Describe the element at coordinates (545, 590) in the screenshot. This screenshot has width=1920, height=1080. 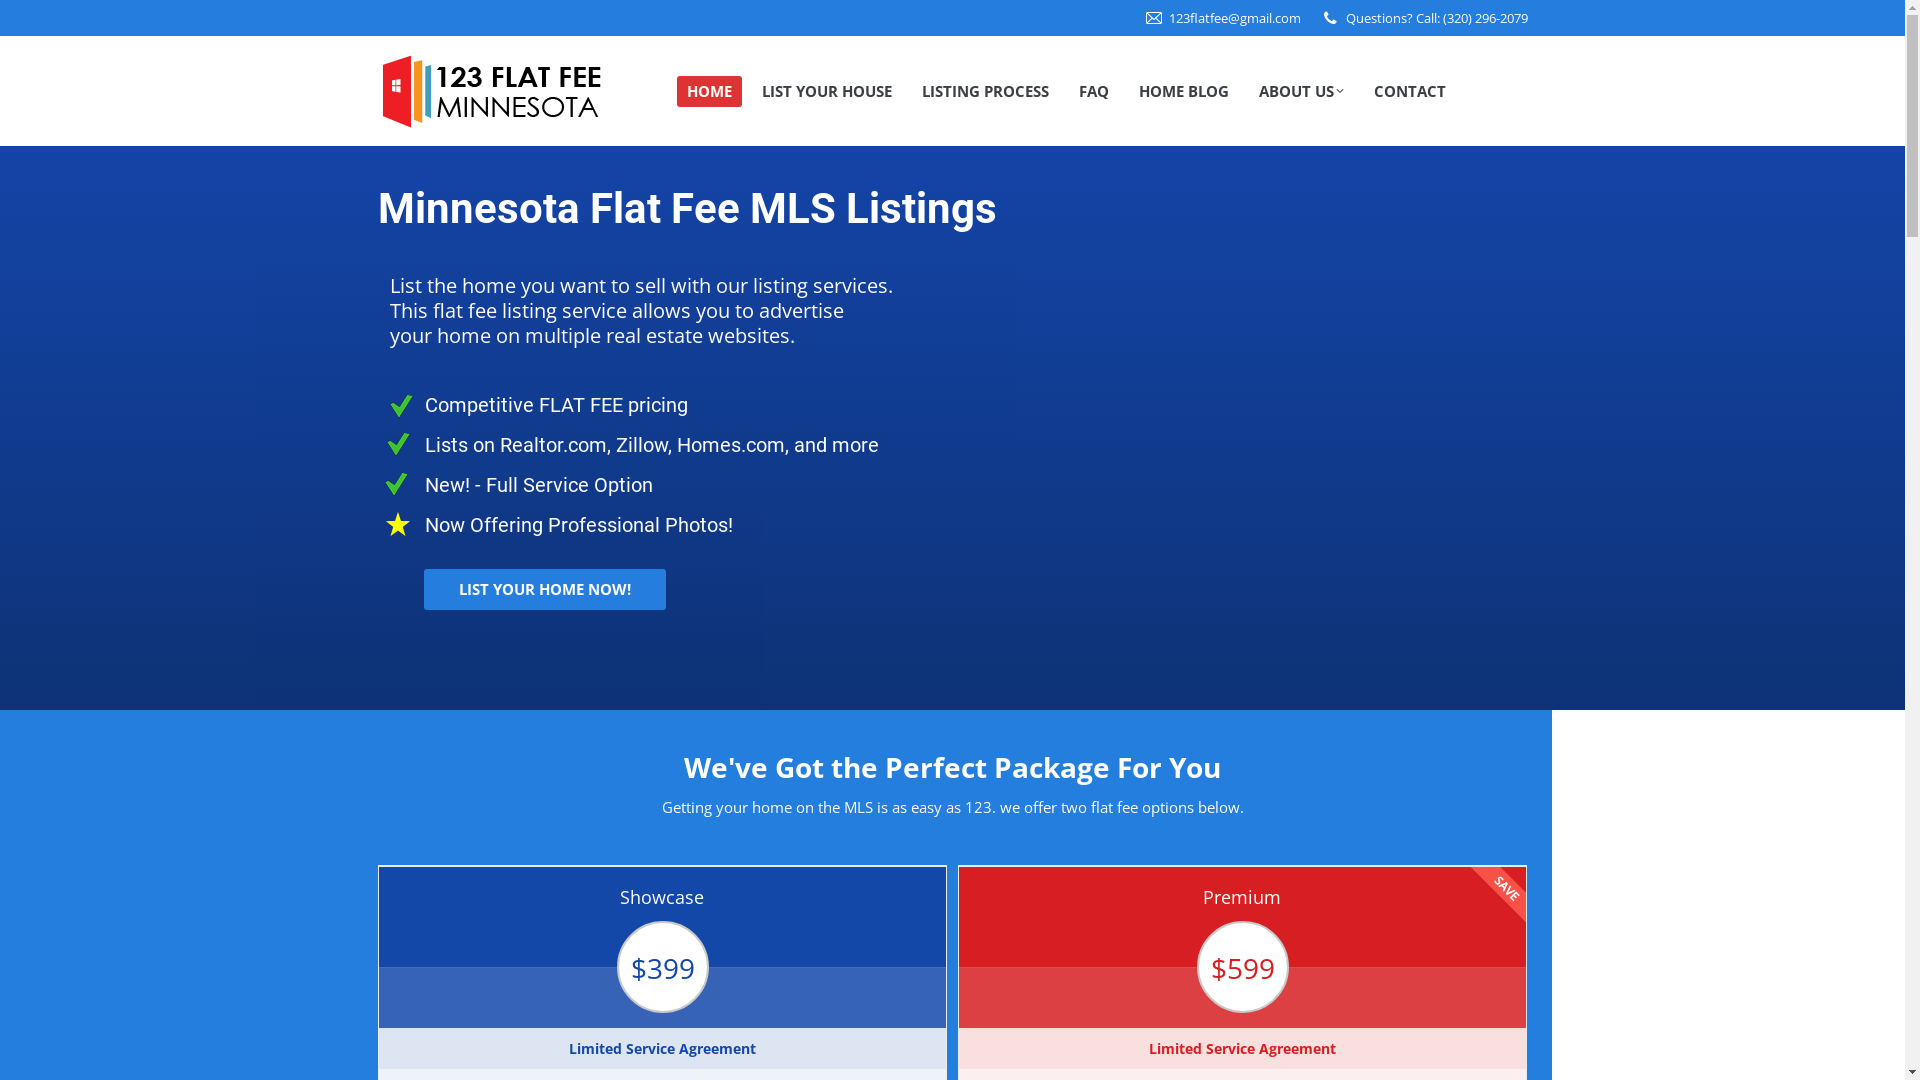
I see `LIST YOUR HOME NOW!` at that location.